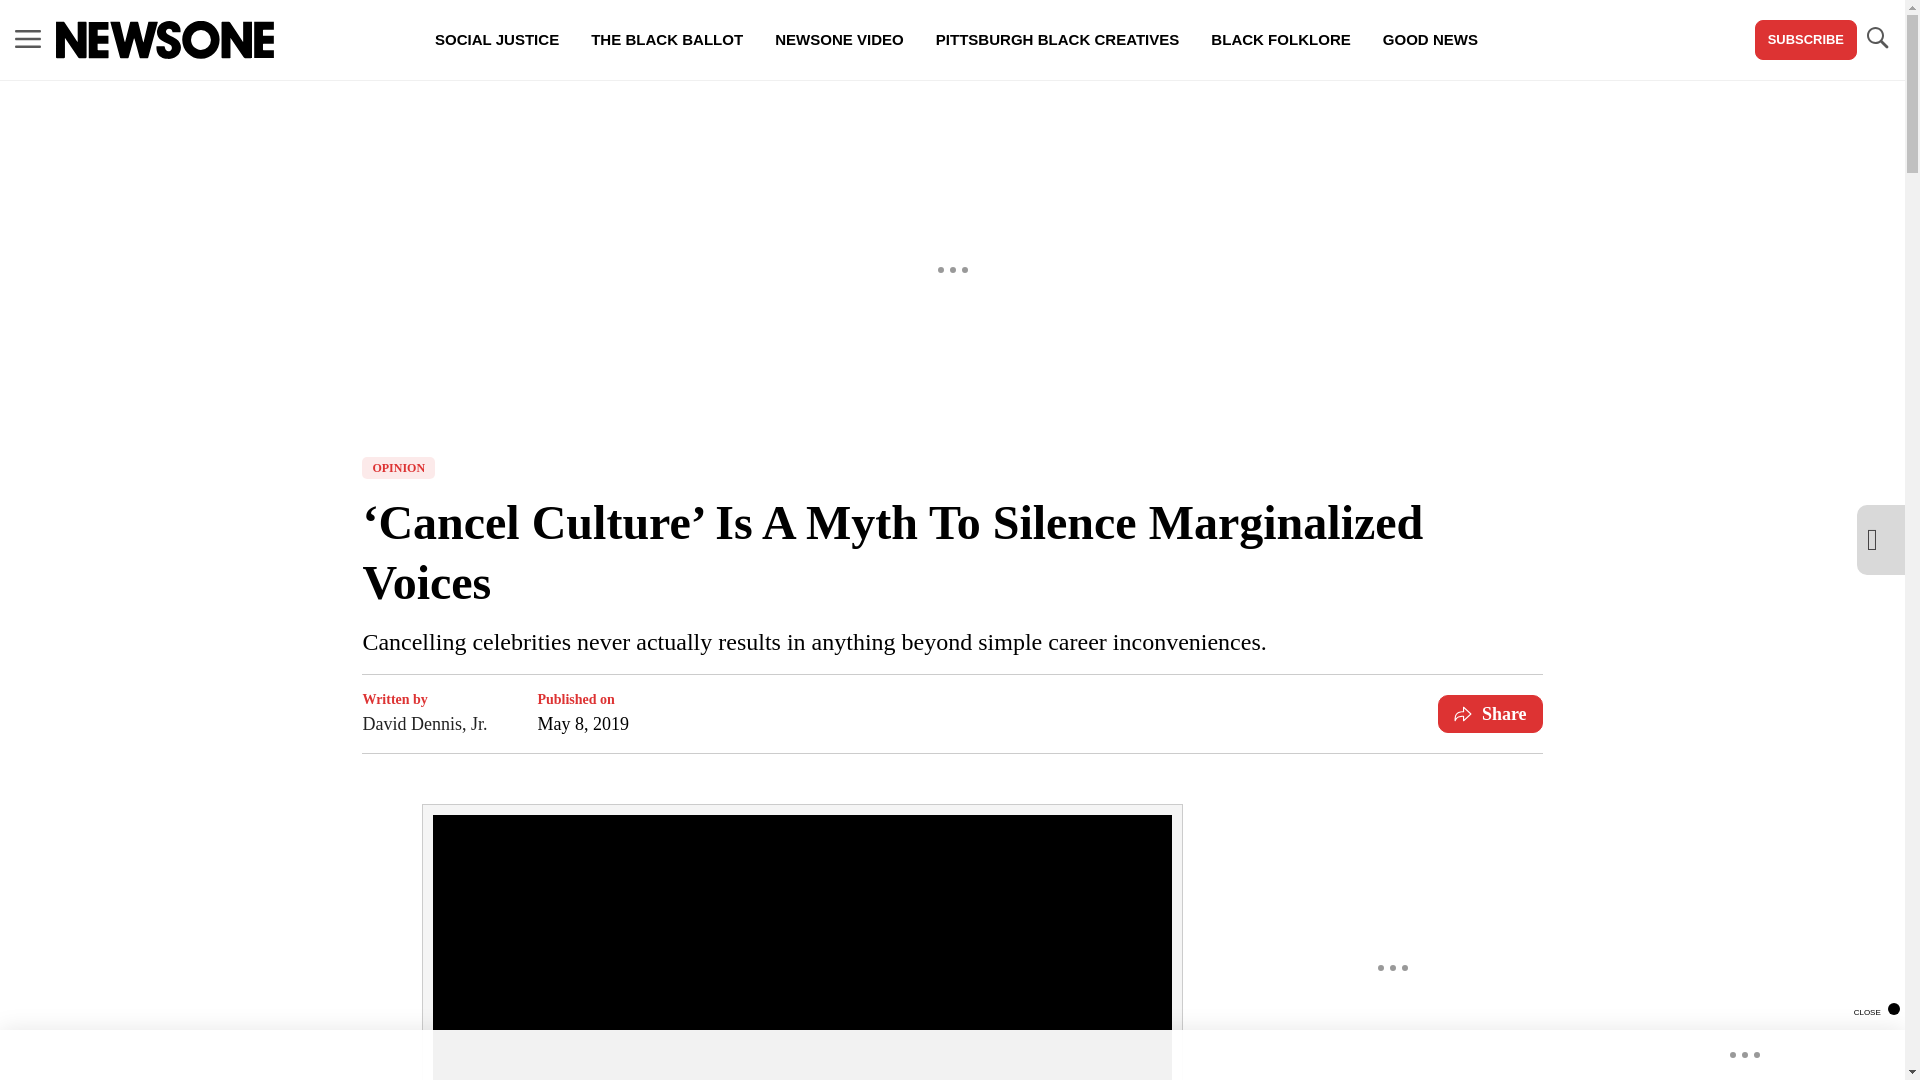 The height and width of the screenshot is (1080, 1920). What do you see at coordinates (1058, 40) in the screenshot?
I see `PITTSBURGH BLACK CREATIVES` at bounding box center [1058, 40].